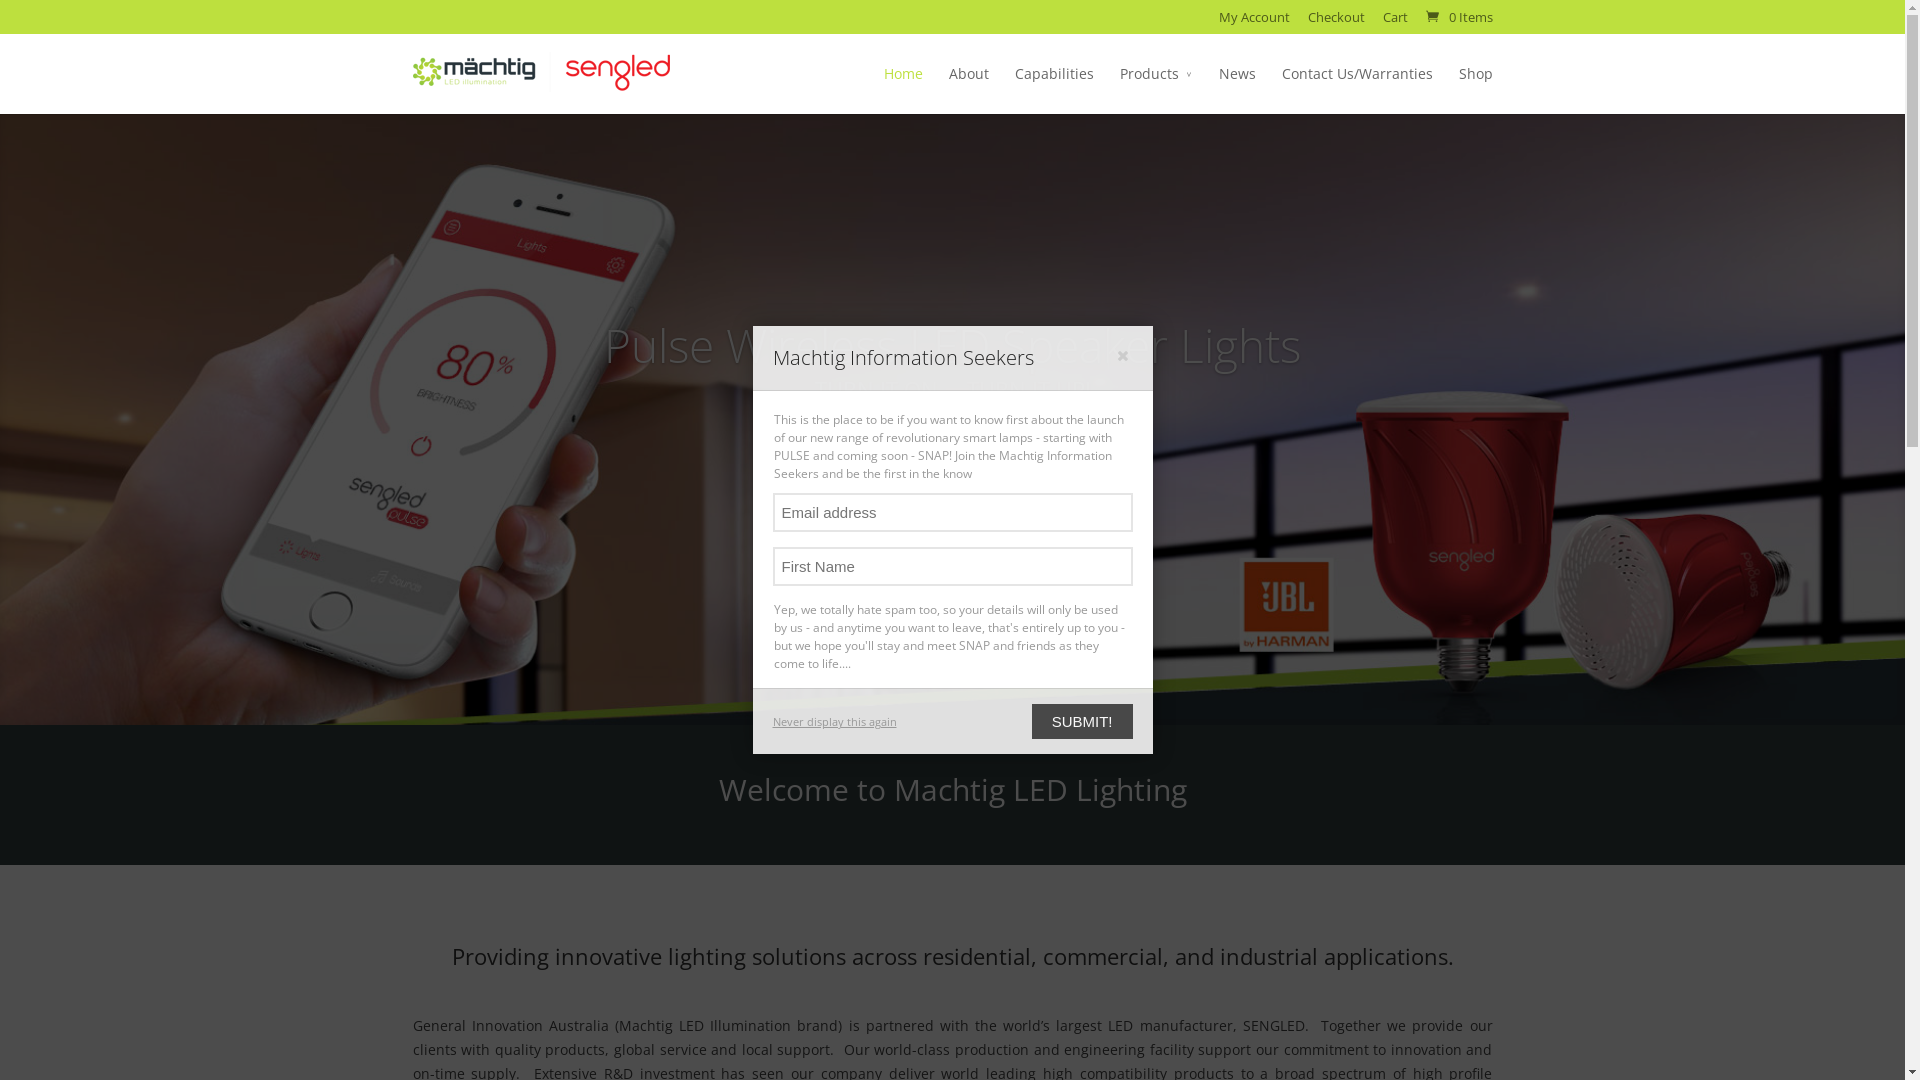  What do you see at coordinates (936, 684) in the screenshot?
I see `2` at bounding box center [936, 684].